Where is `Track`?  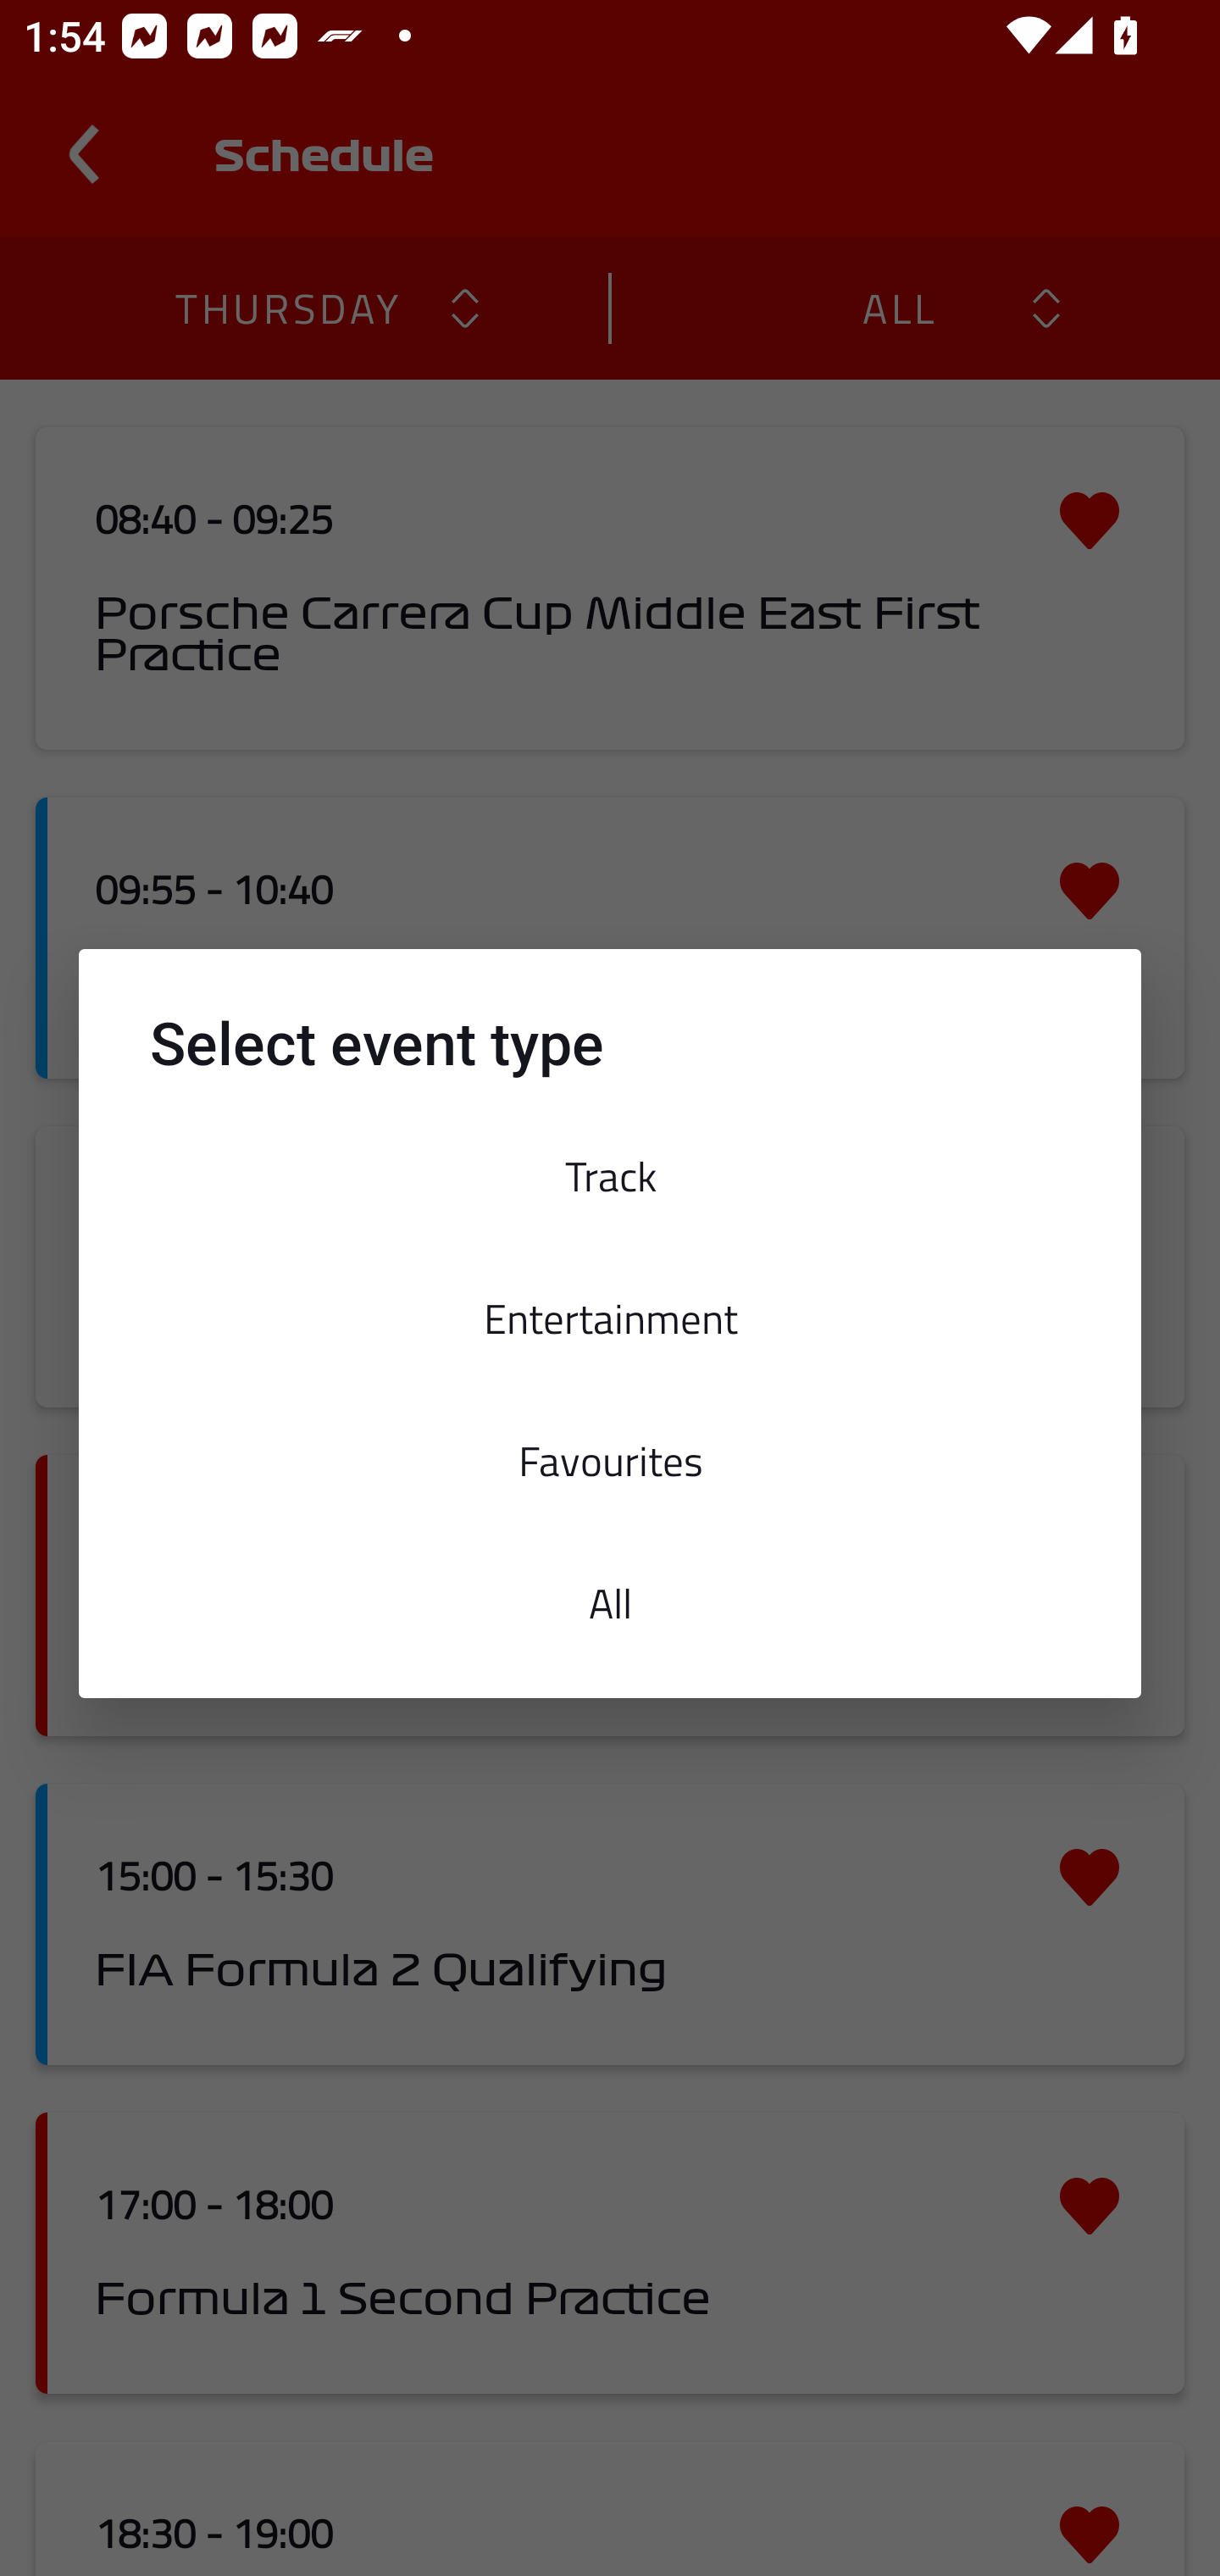
Track is located at coordinates (610, 1176).